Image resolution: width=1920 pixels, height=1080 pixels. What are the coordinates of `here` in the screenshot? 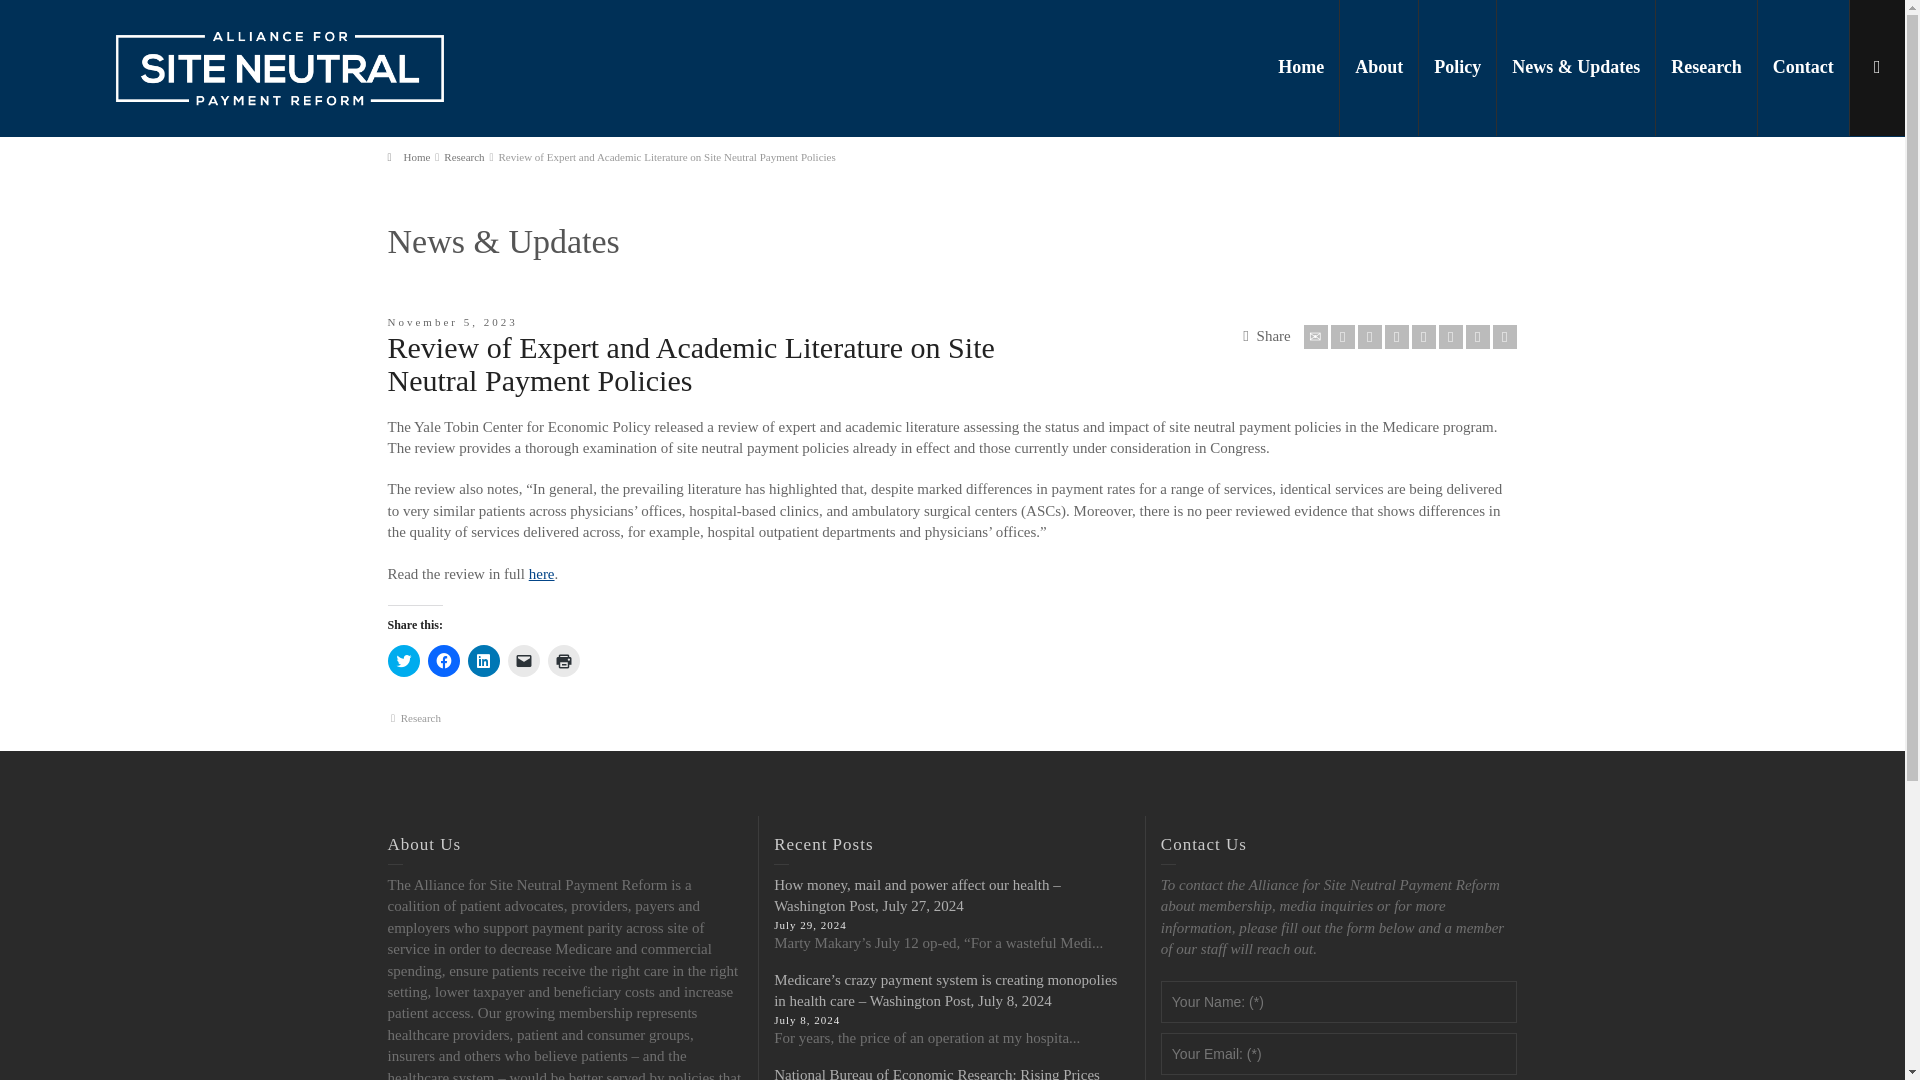 It's located at (542, 574).